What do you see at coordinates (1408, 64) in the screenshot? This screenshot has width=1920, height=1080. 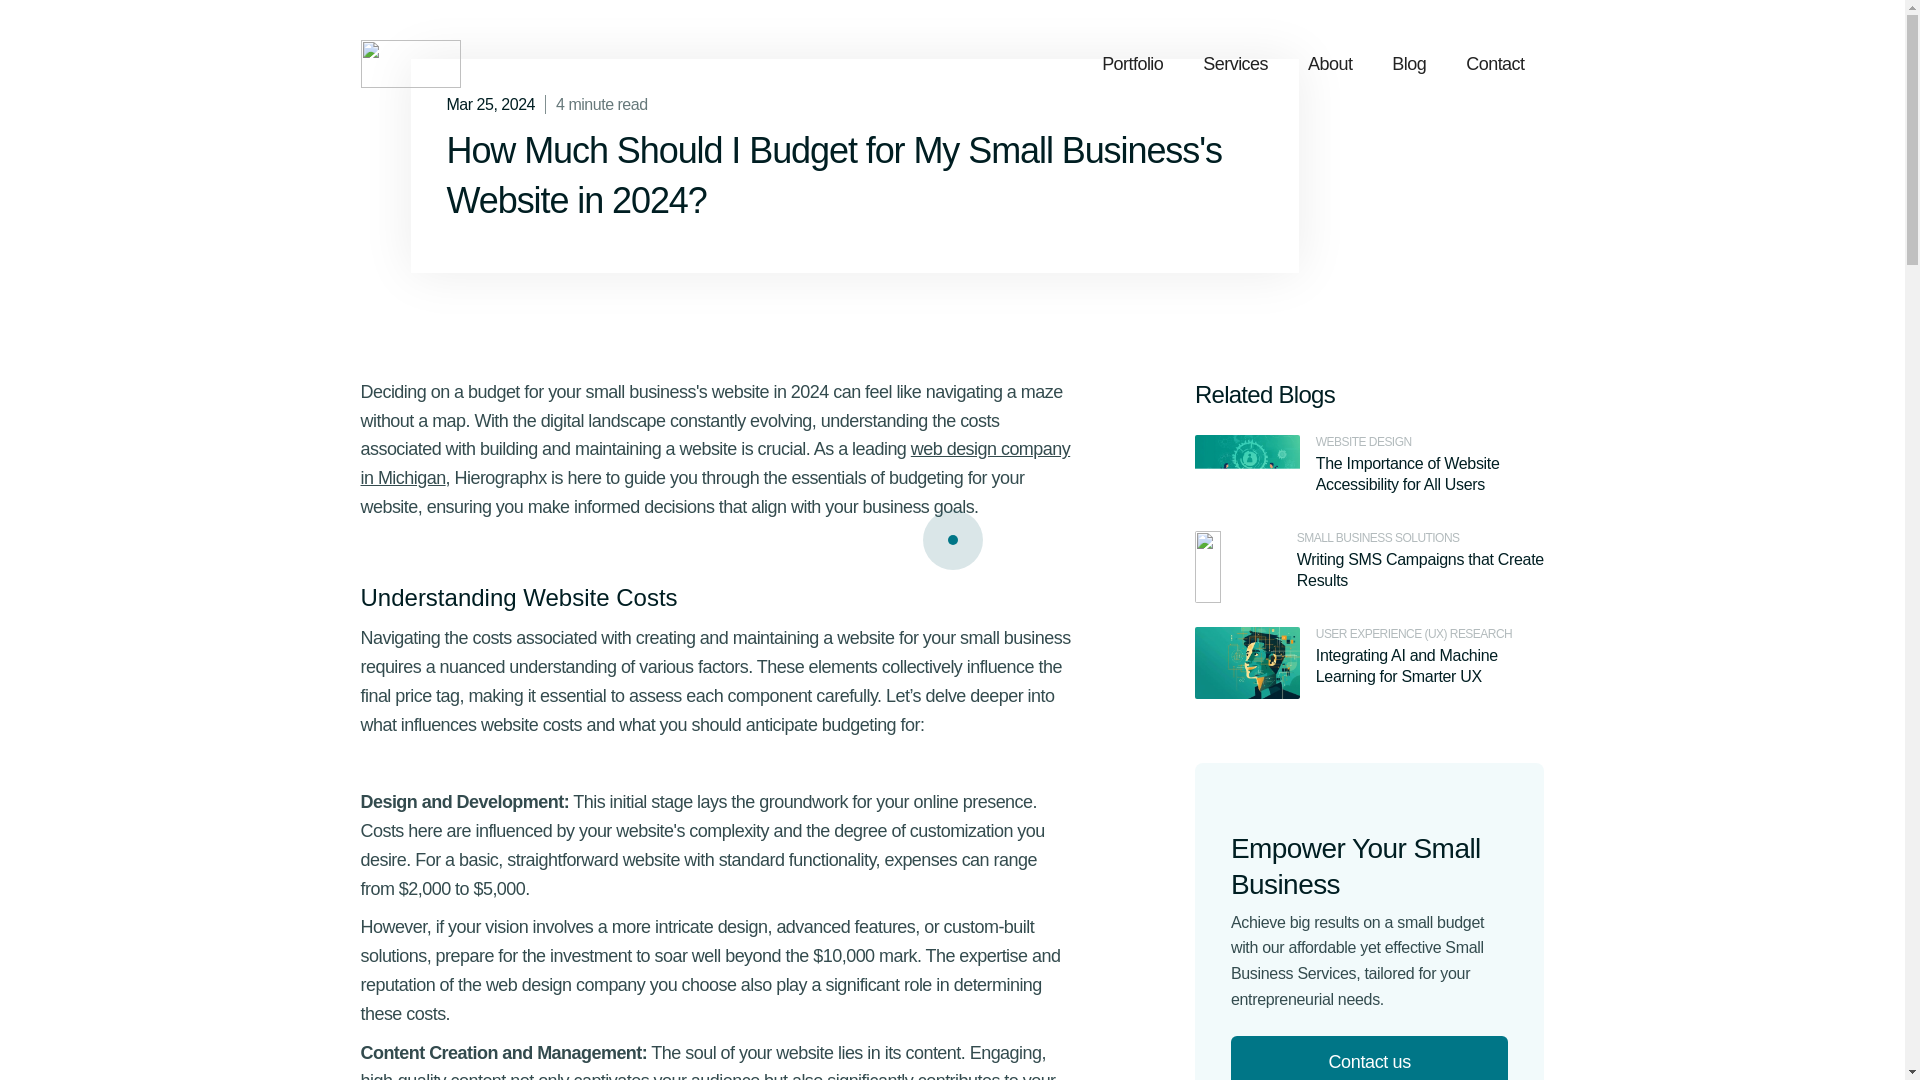 I see `Blog` at bounding box center [1408, 64].